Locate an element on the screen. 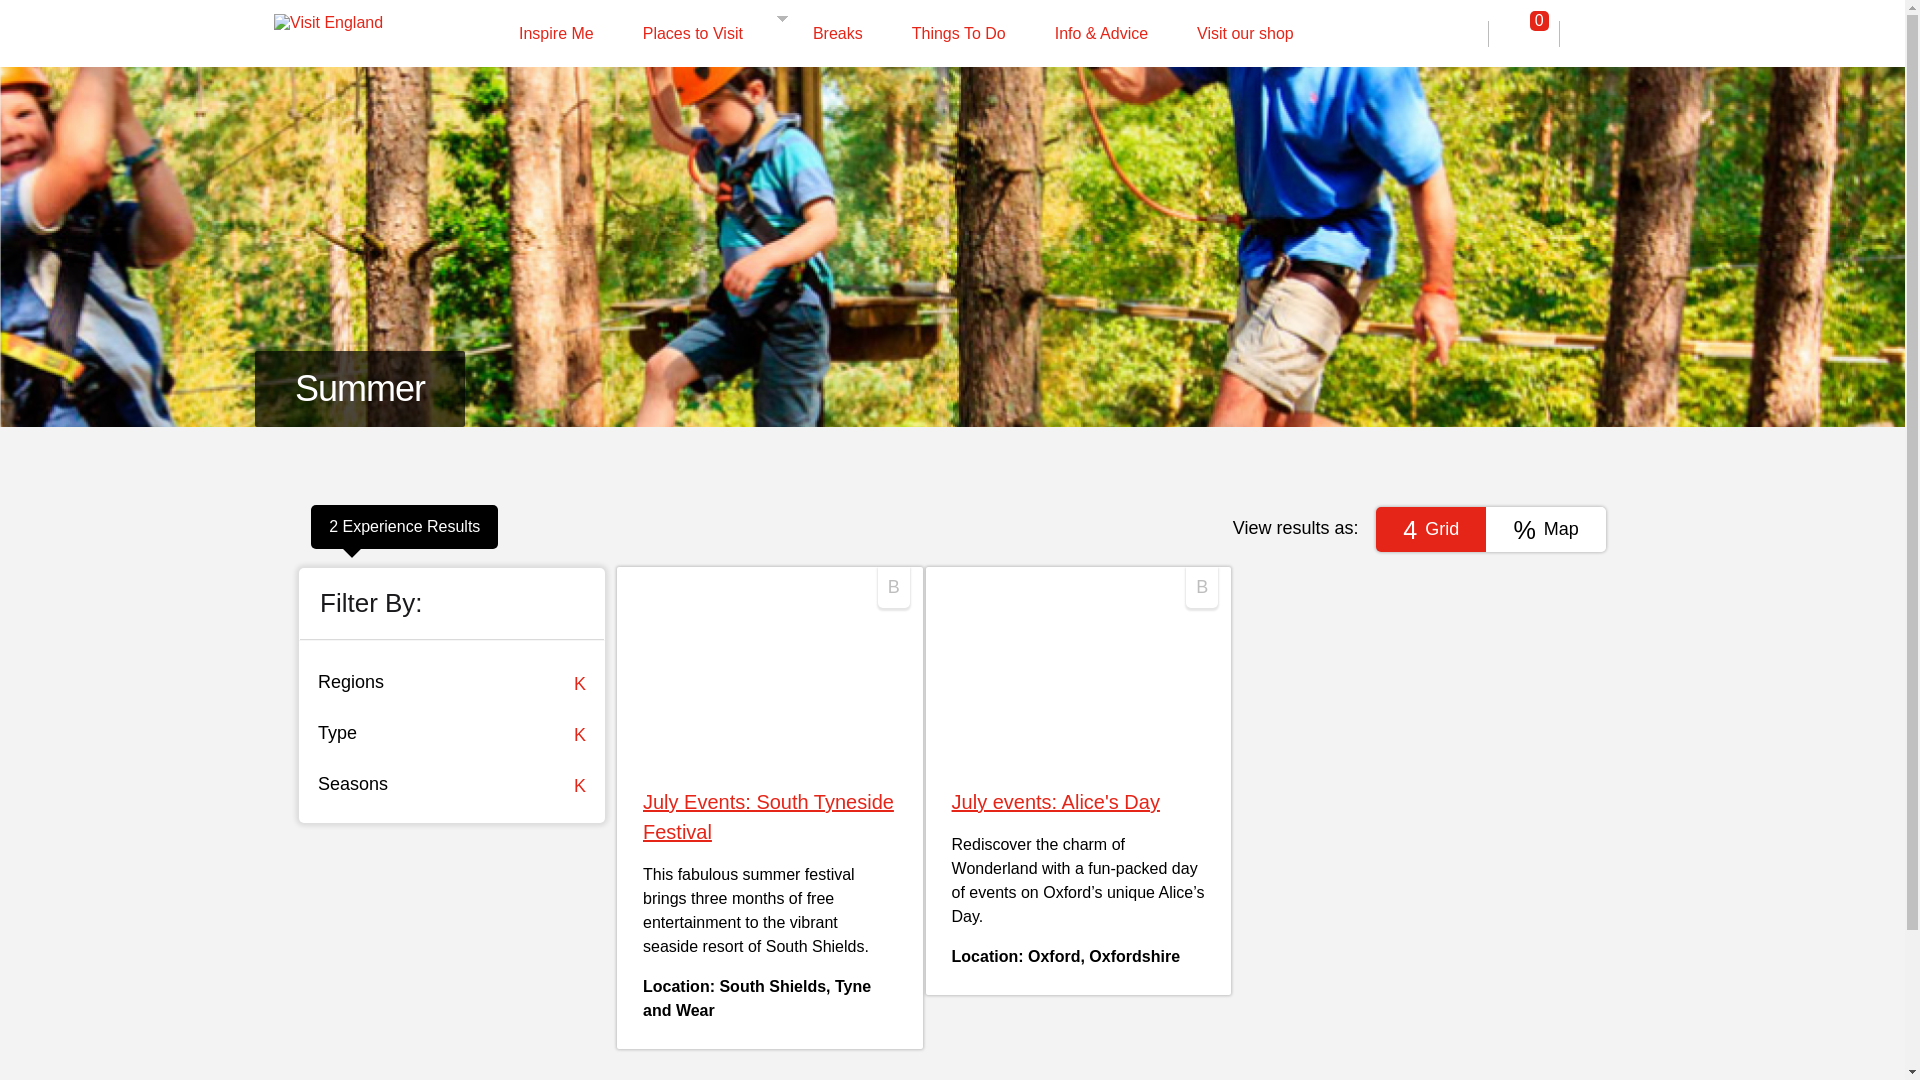 The height and width of the screenshot is (1080, 1920). More is located at coordinates (784, 16).